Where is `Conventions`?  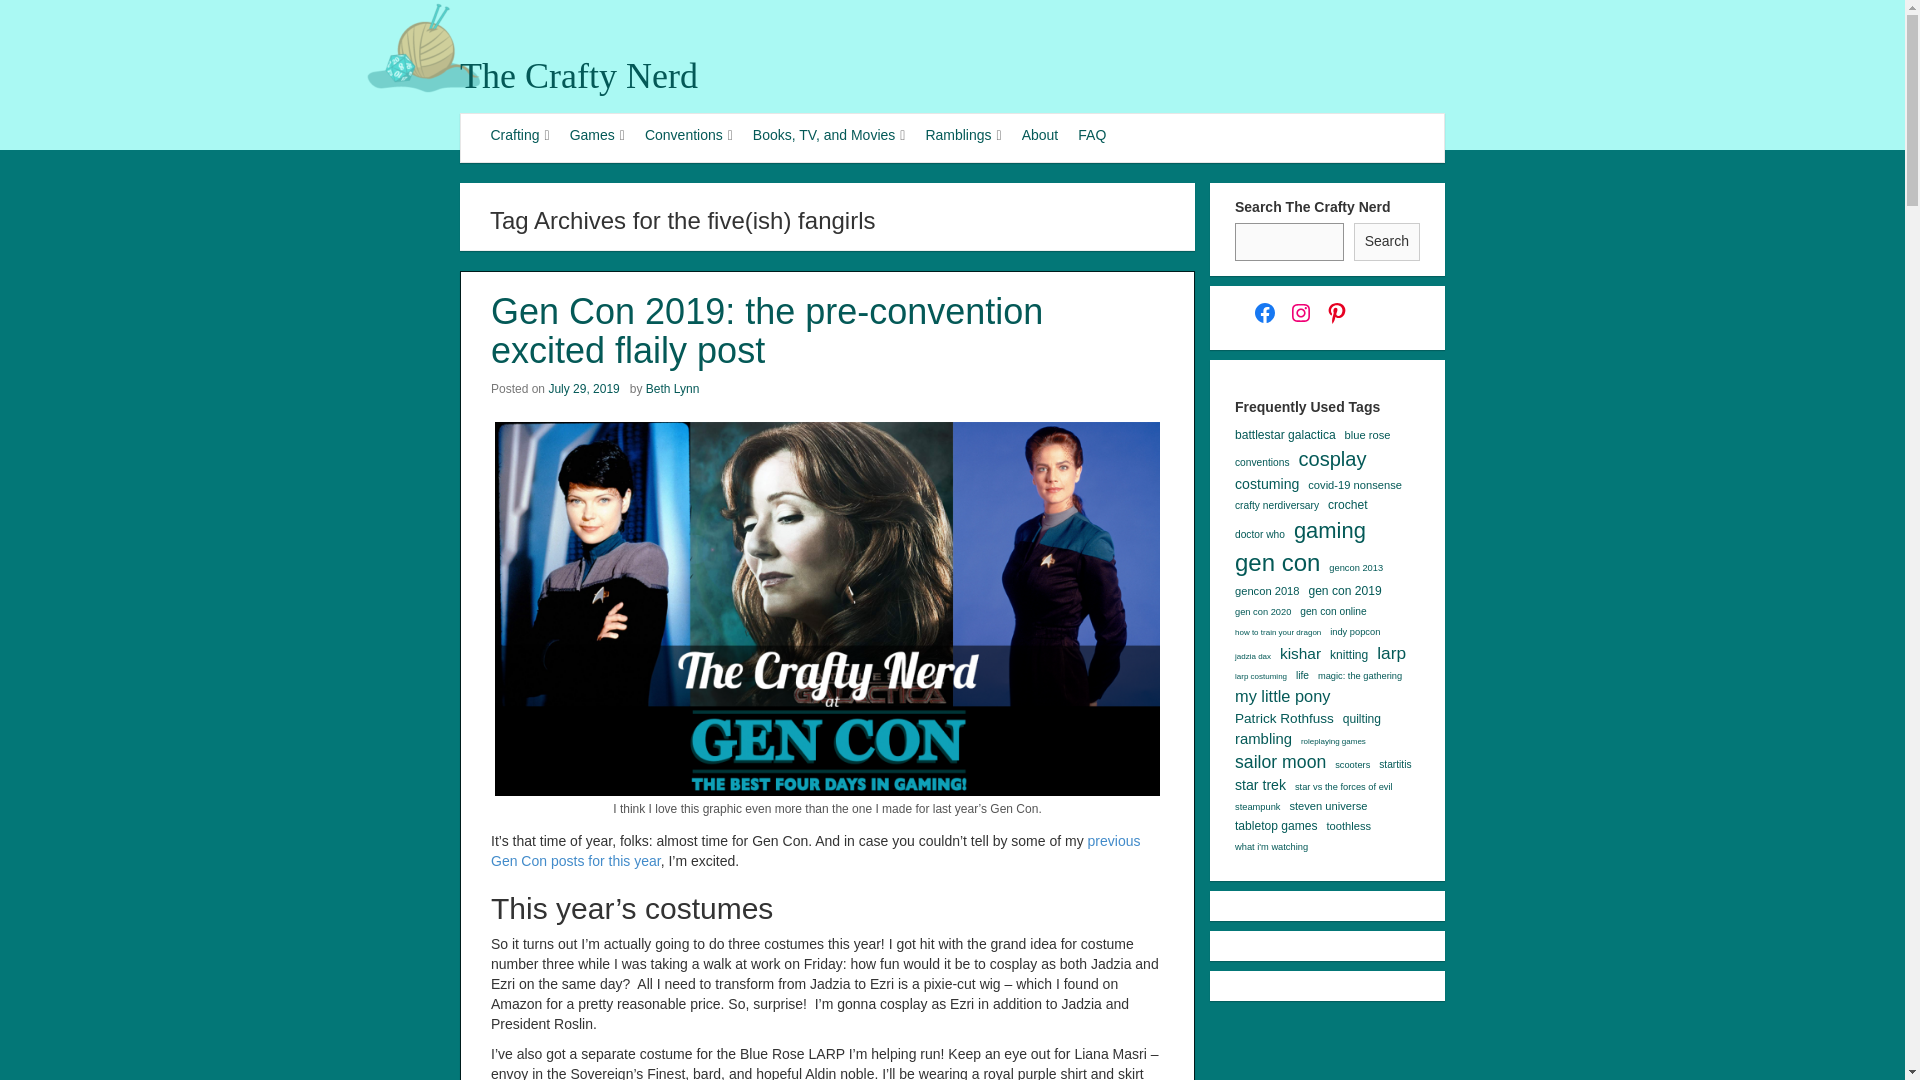 Conventions is located at coordinates (689, 136).